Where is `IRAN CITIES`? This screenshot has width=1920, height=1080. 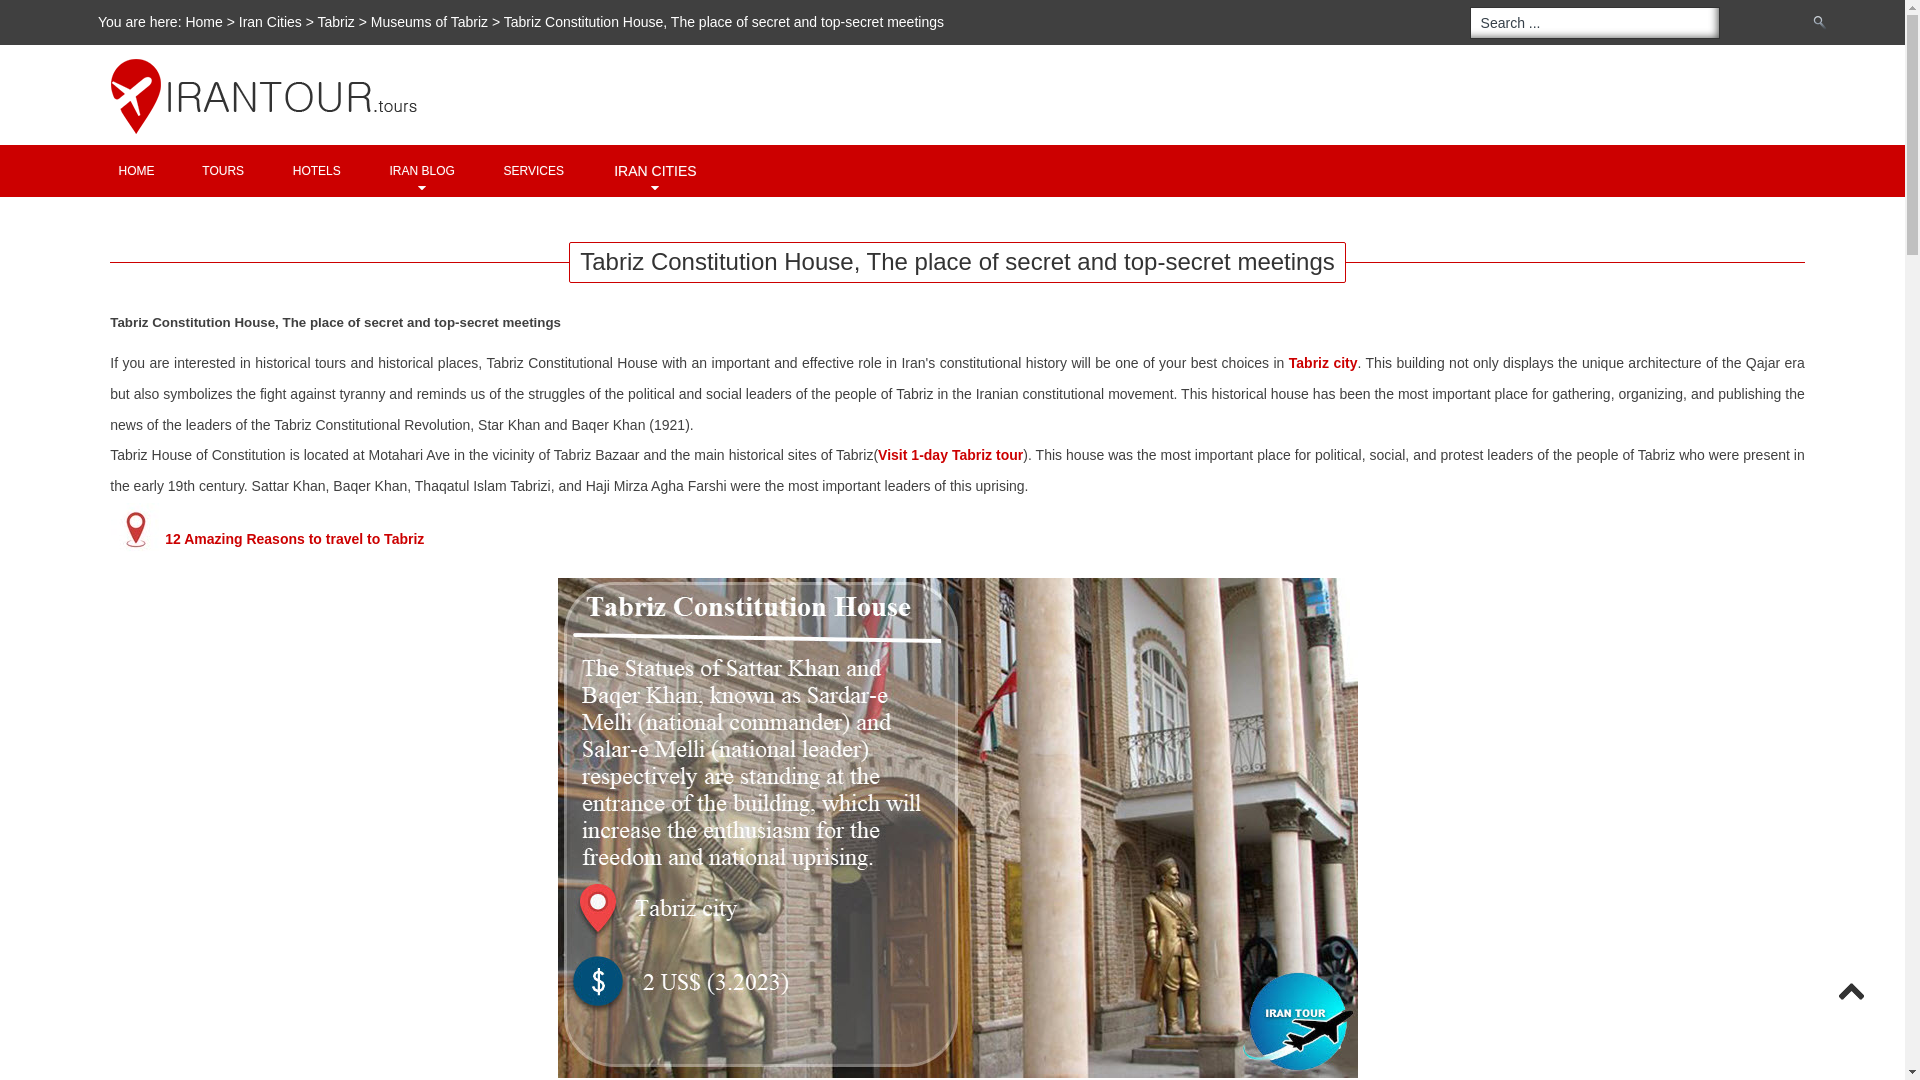
IRAN CITIES is located at coordinates (654, 170).